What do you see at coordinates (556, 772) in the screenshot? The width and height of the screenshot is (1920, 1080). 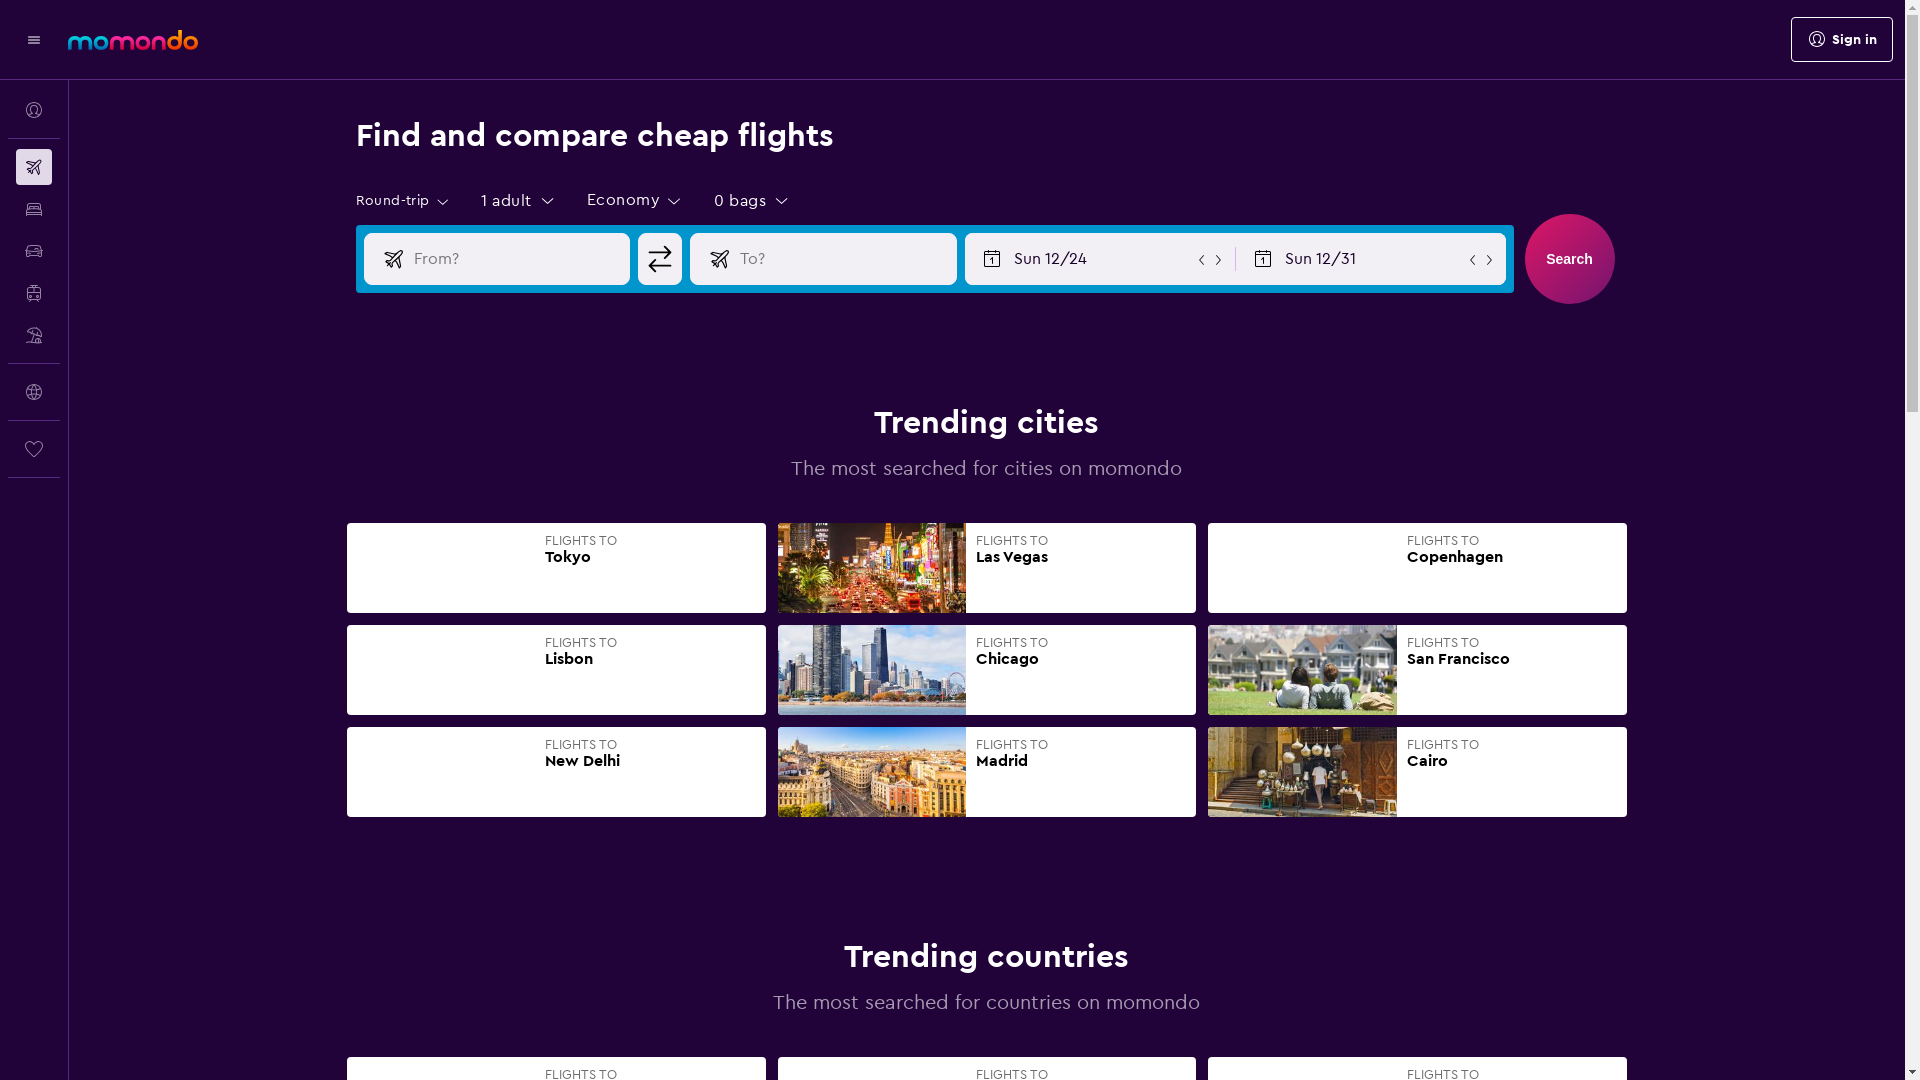 I see `FLIGHTS TO
New Delhi` at bounding box center [556, 772].